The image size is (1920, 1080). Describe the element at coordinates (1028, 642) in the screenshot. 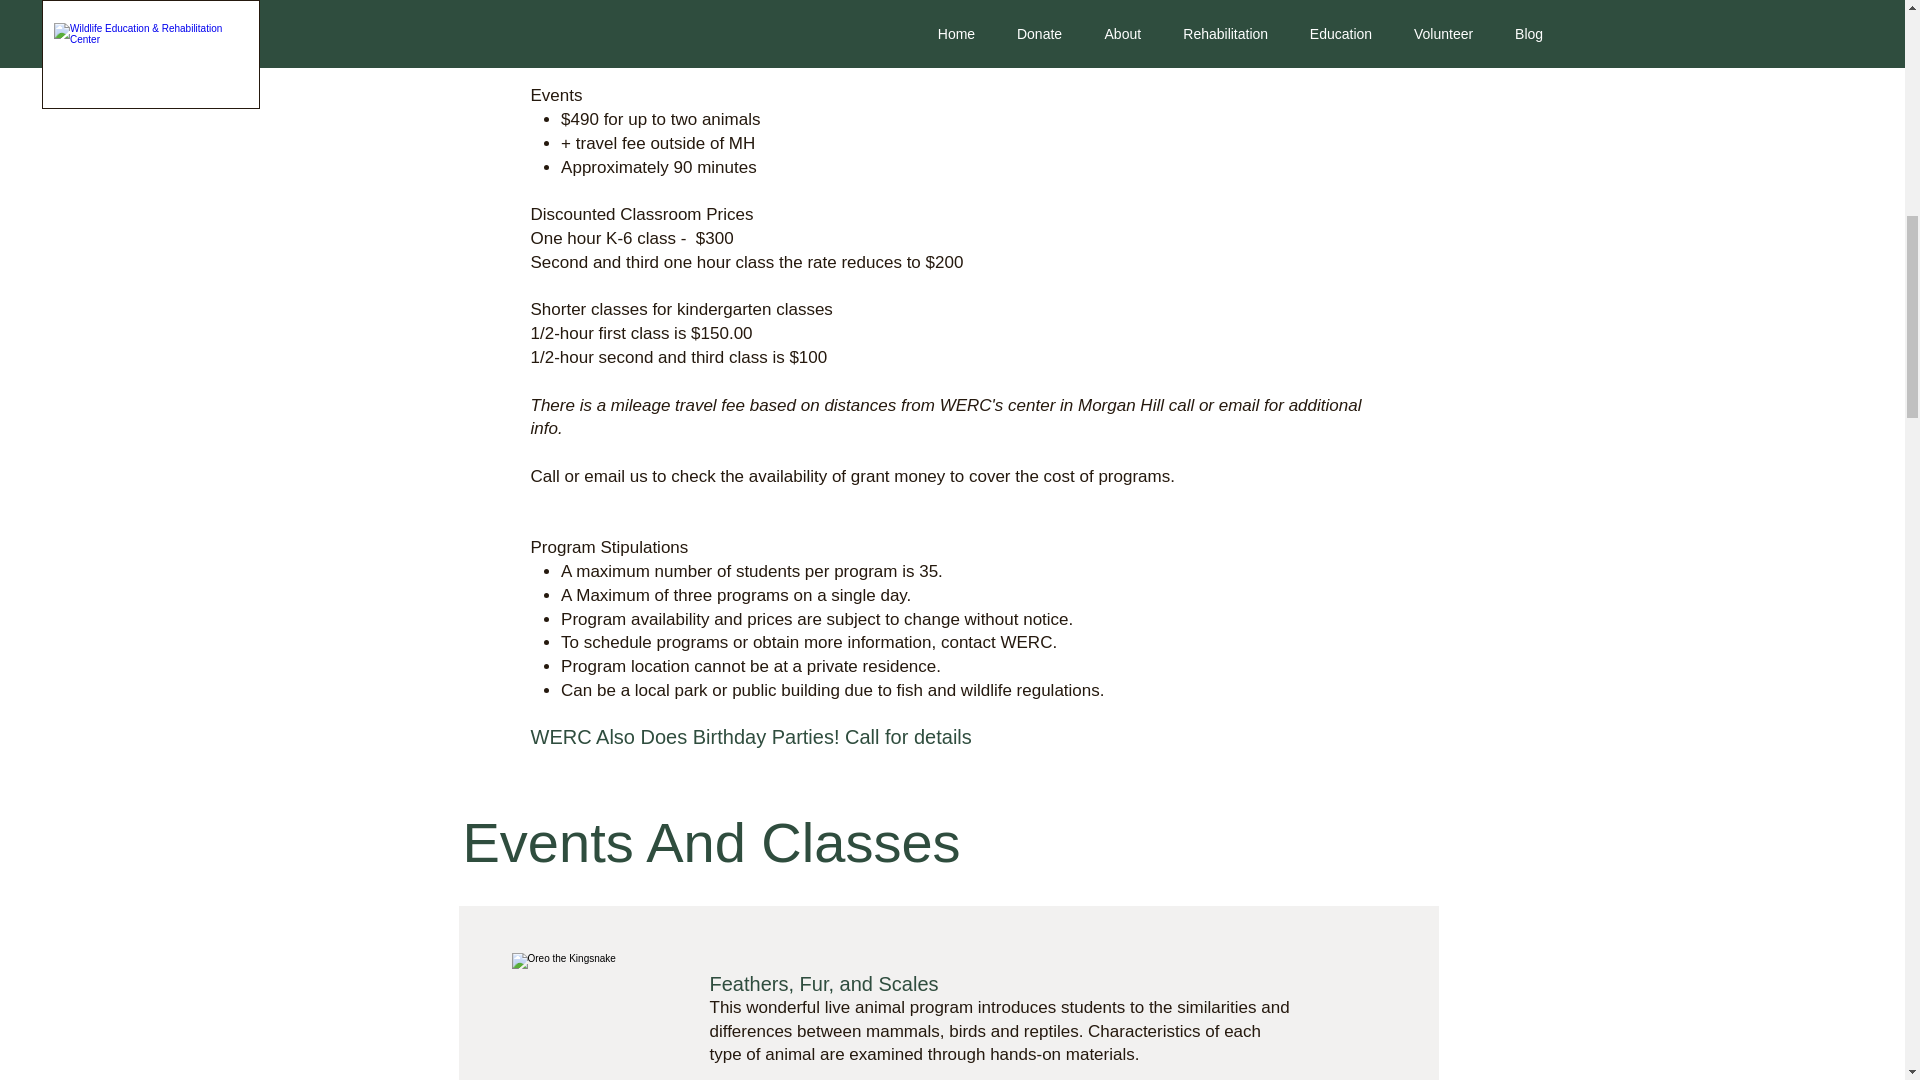

I see `WERC.` at that location.